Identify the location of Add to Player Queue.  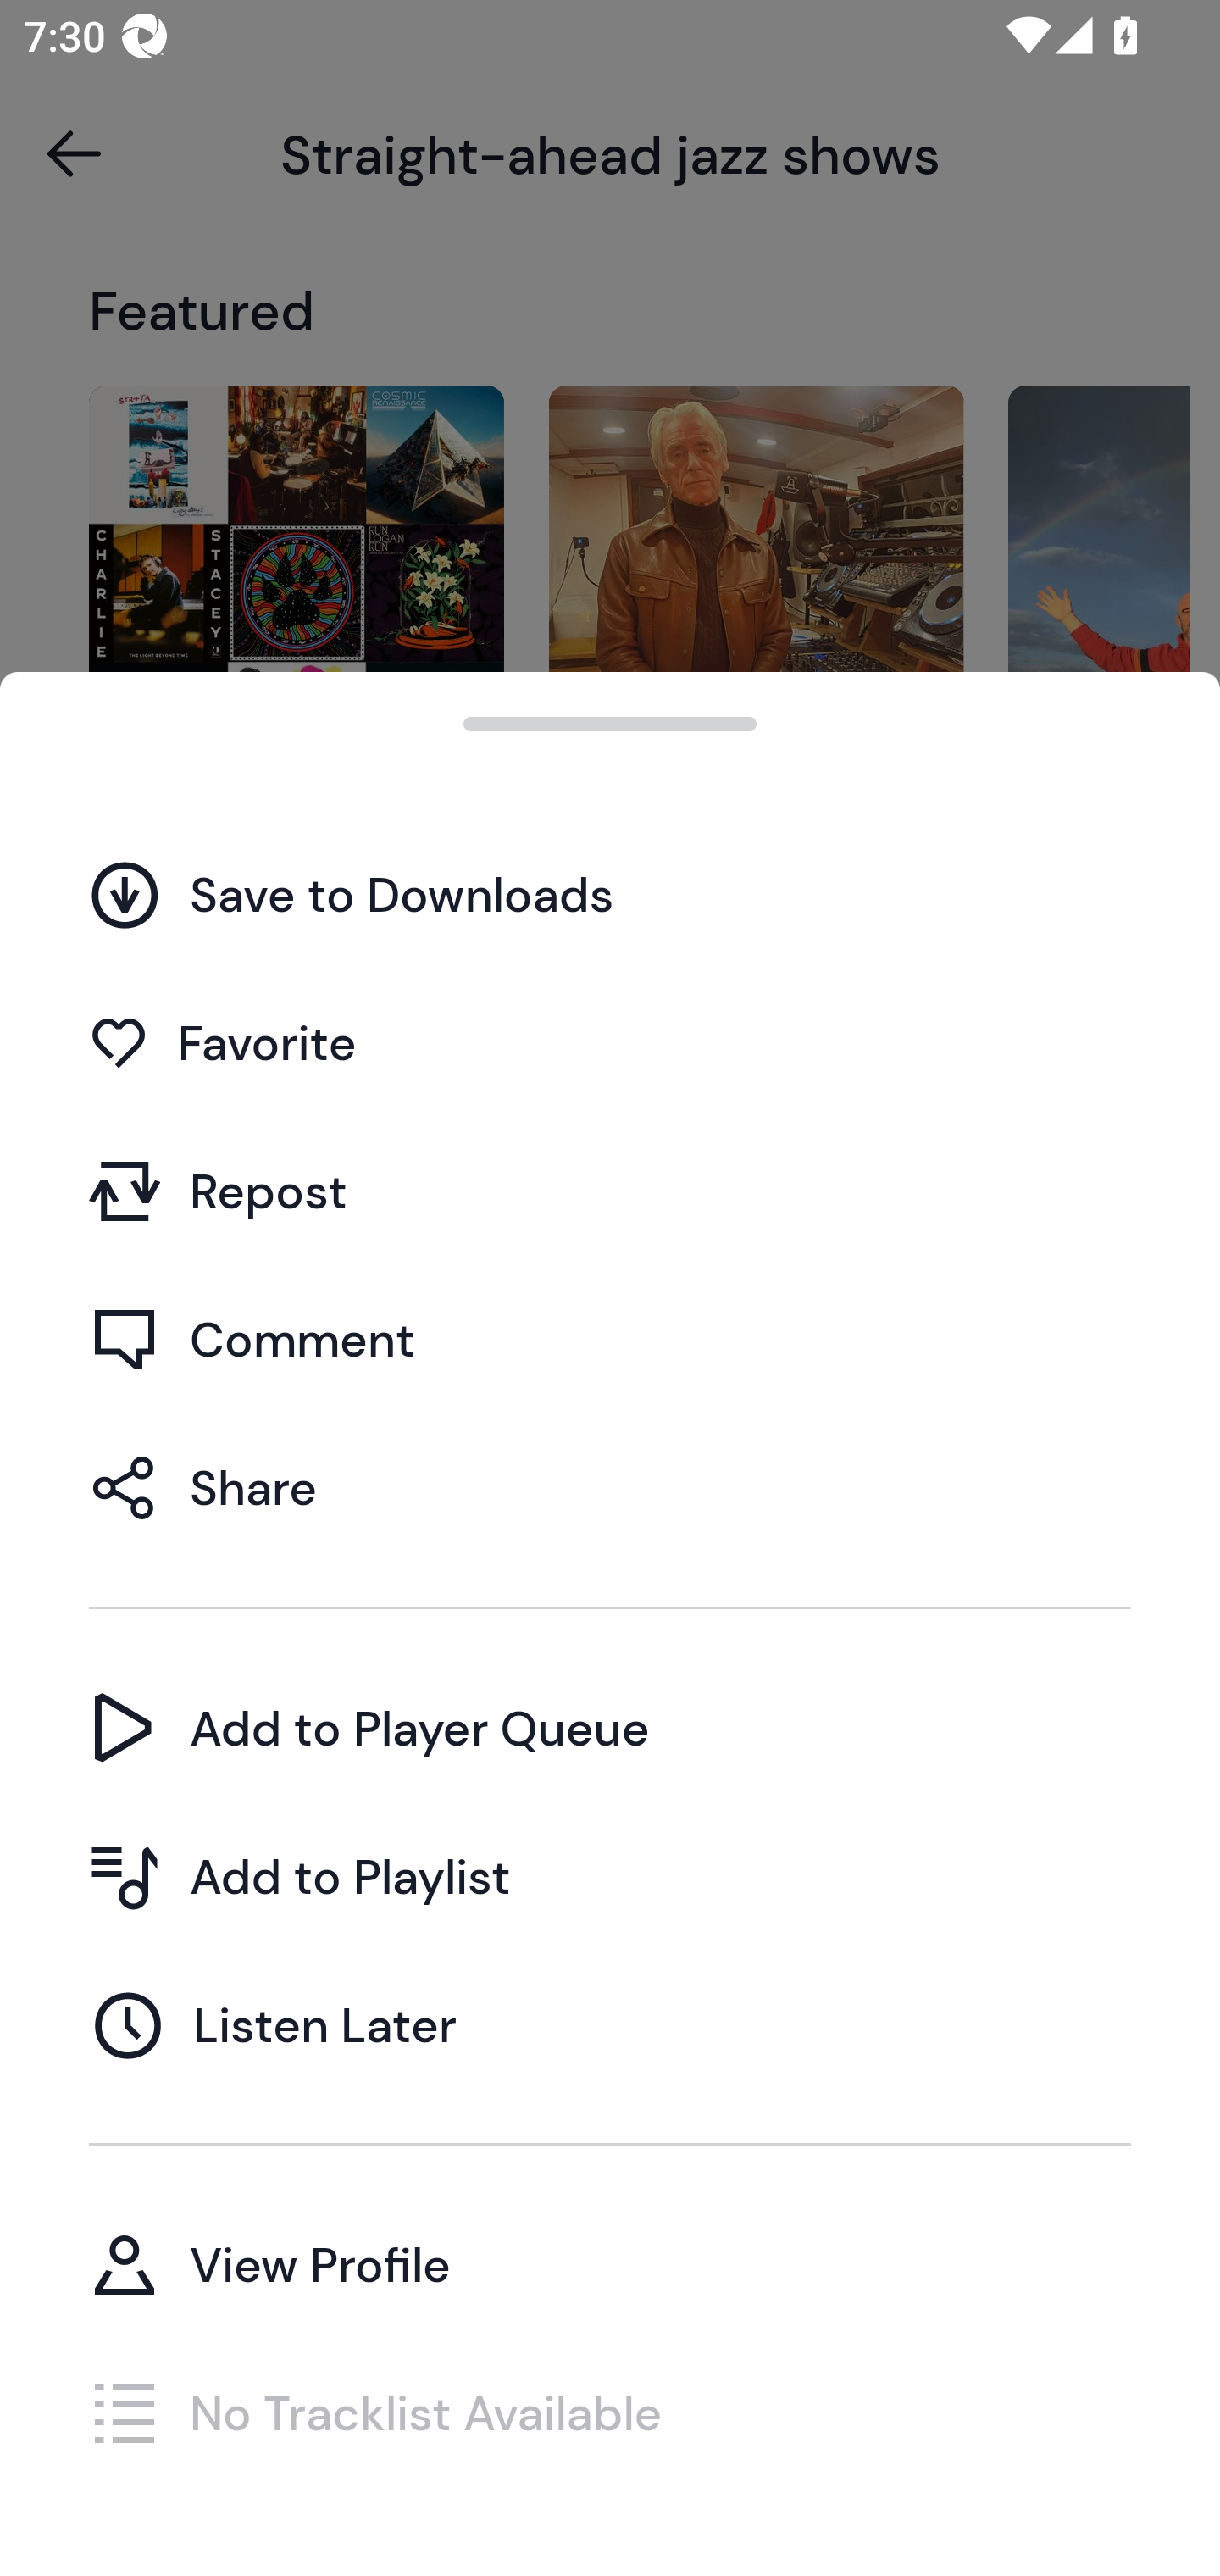
(610, 1729).